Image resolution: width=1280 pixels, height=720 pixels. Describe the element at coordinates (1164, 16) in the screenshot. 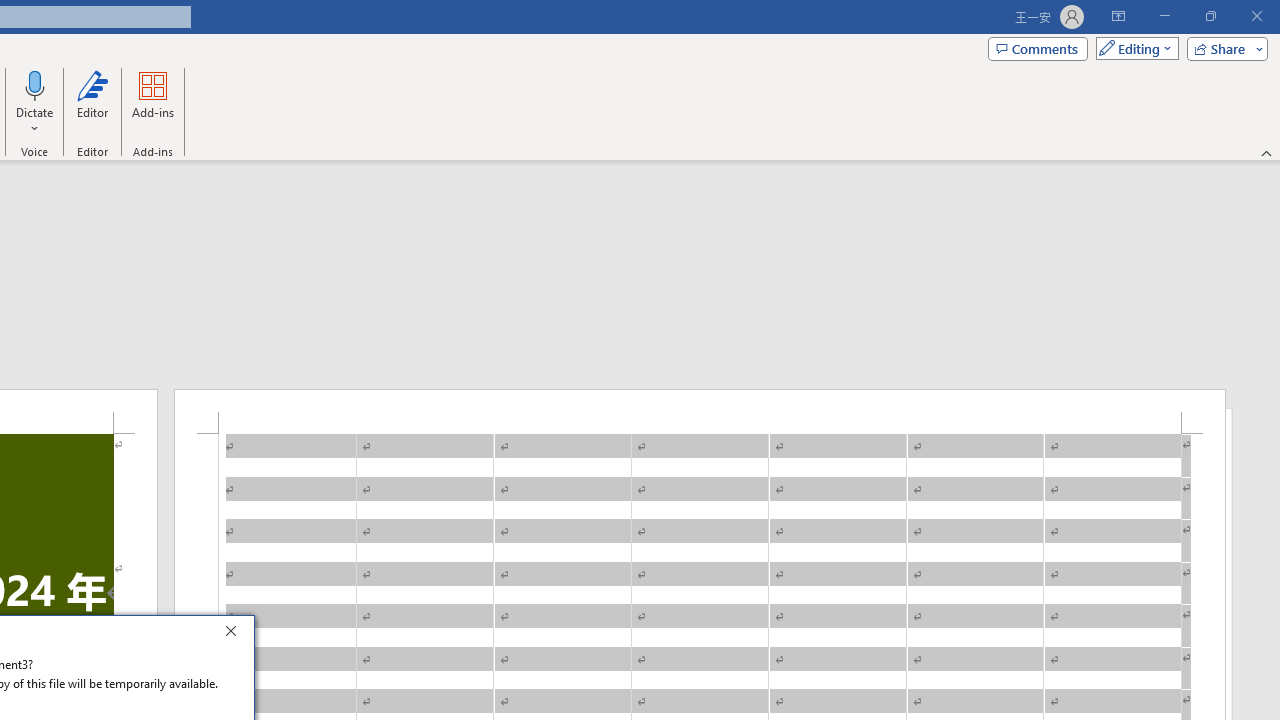

I see `Minimize` at that location.